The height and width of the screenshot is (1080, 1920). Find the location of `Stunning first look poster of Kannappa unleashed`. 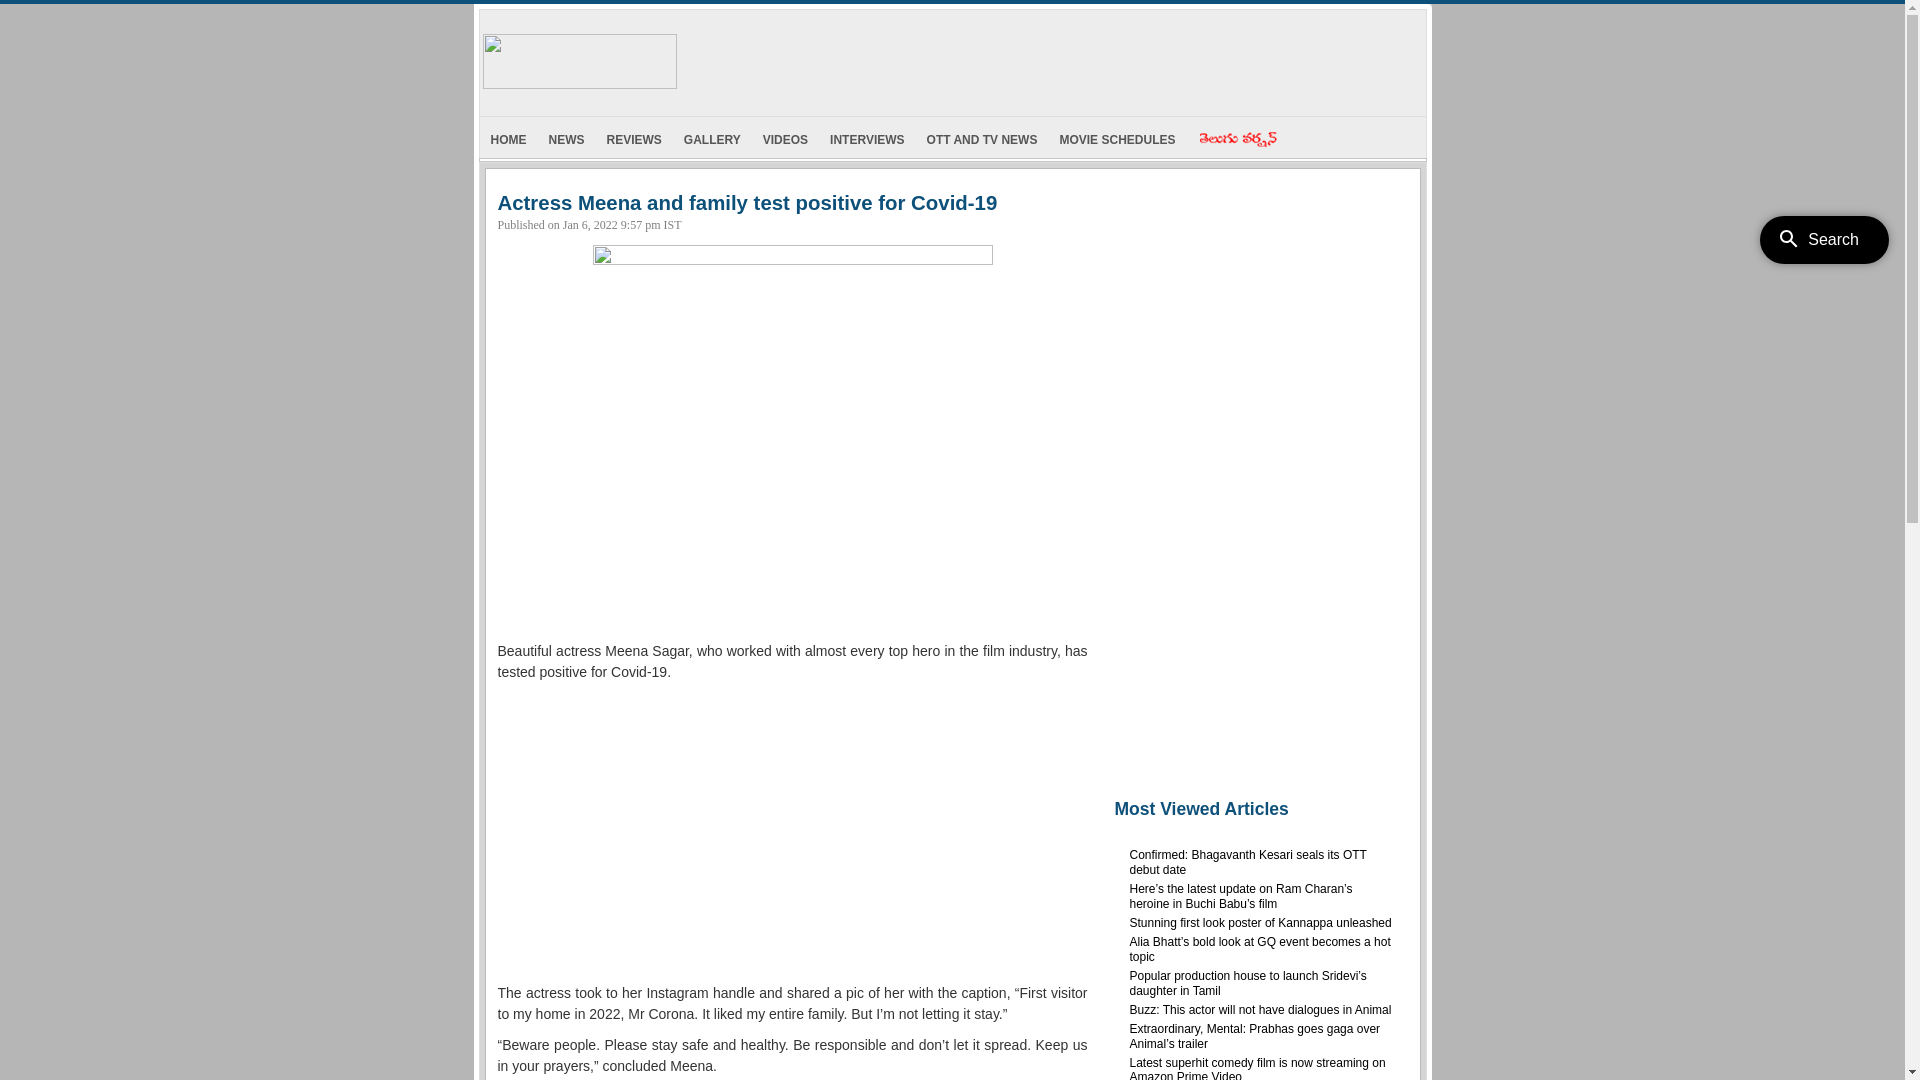

Stunning first look poster of Kannappa unleashed is located at coordinates (1261, 923).